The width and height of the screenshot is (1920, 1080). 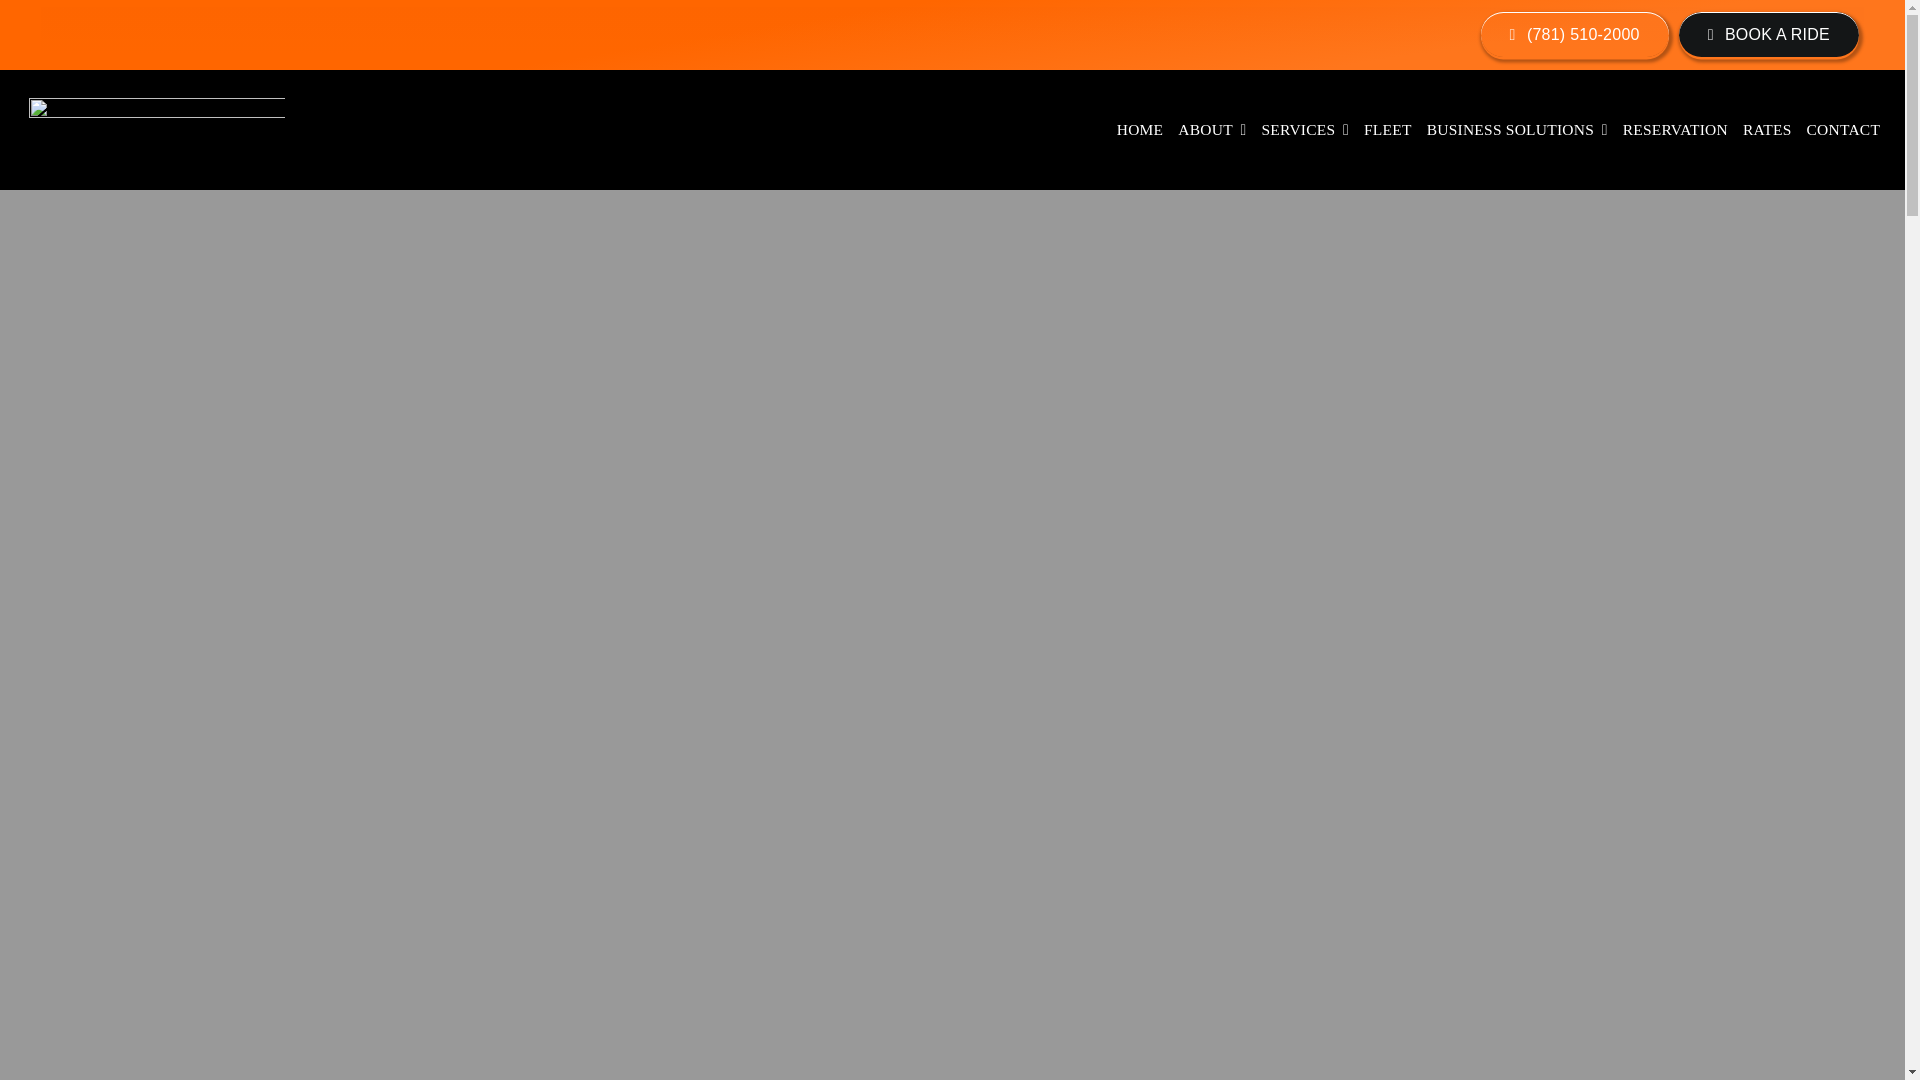 What do you see at coordinates (1305, 130) in the screenshot?
I see `SERVICES` at bounding box center [1305, 130].